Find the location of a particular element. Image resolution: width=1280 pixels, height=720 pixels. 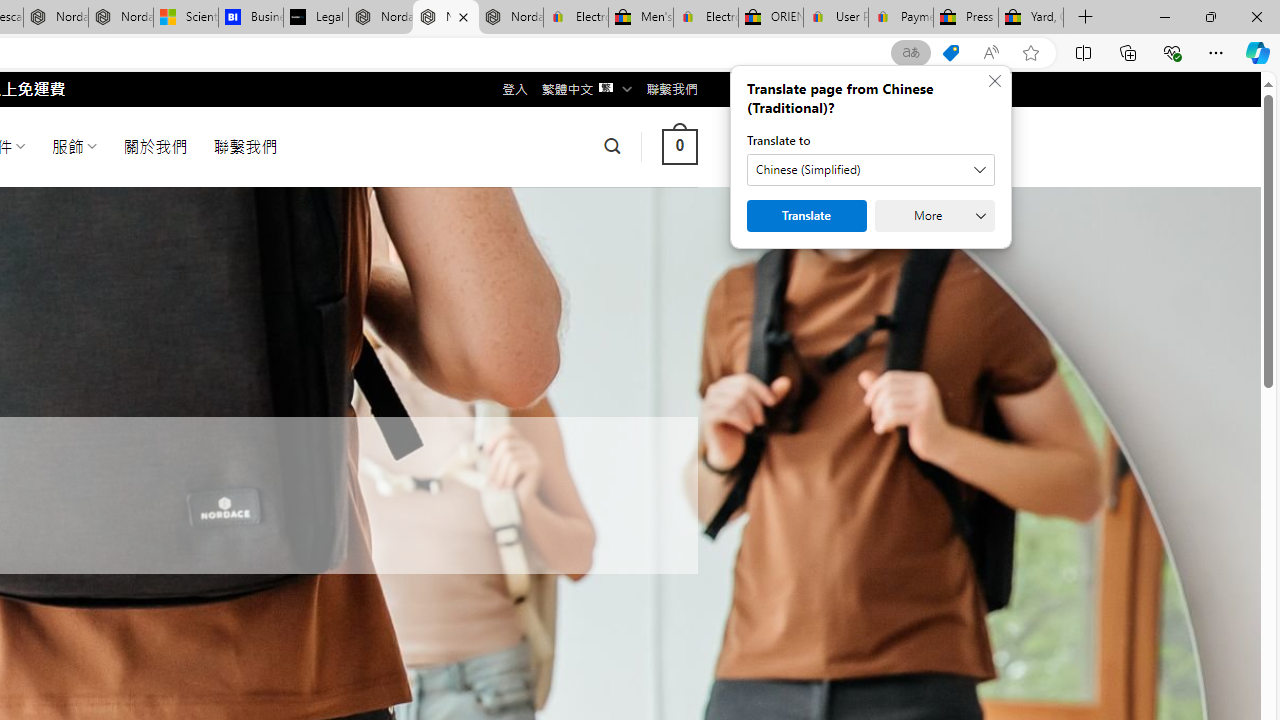

  0   is located at coordinates (679, 146).